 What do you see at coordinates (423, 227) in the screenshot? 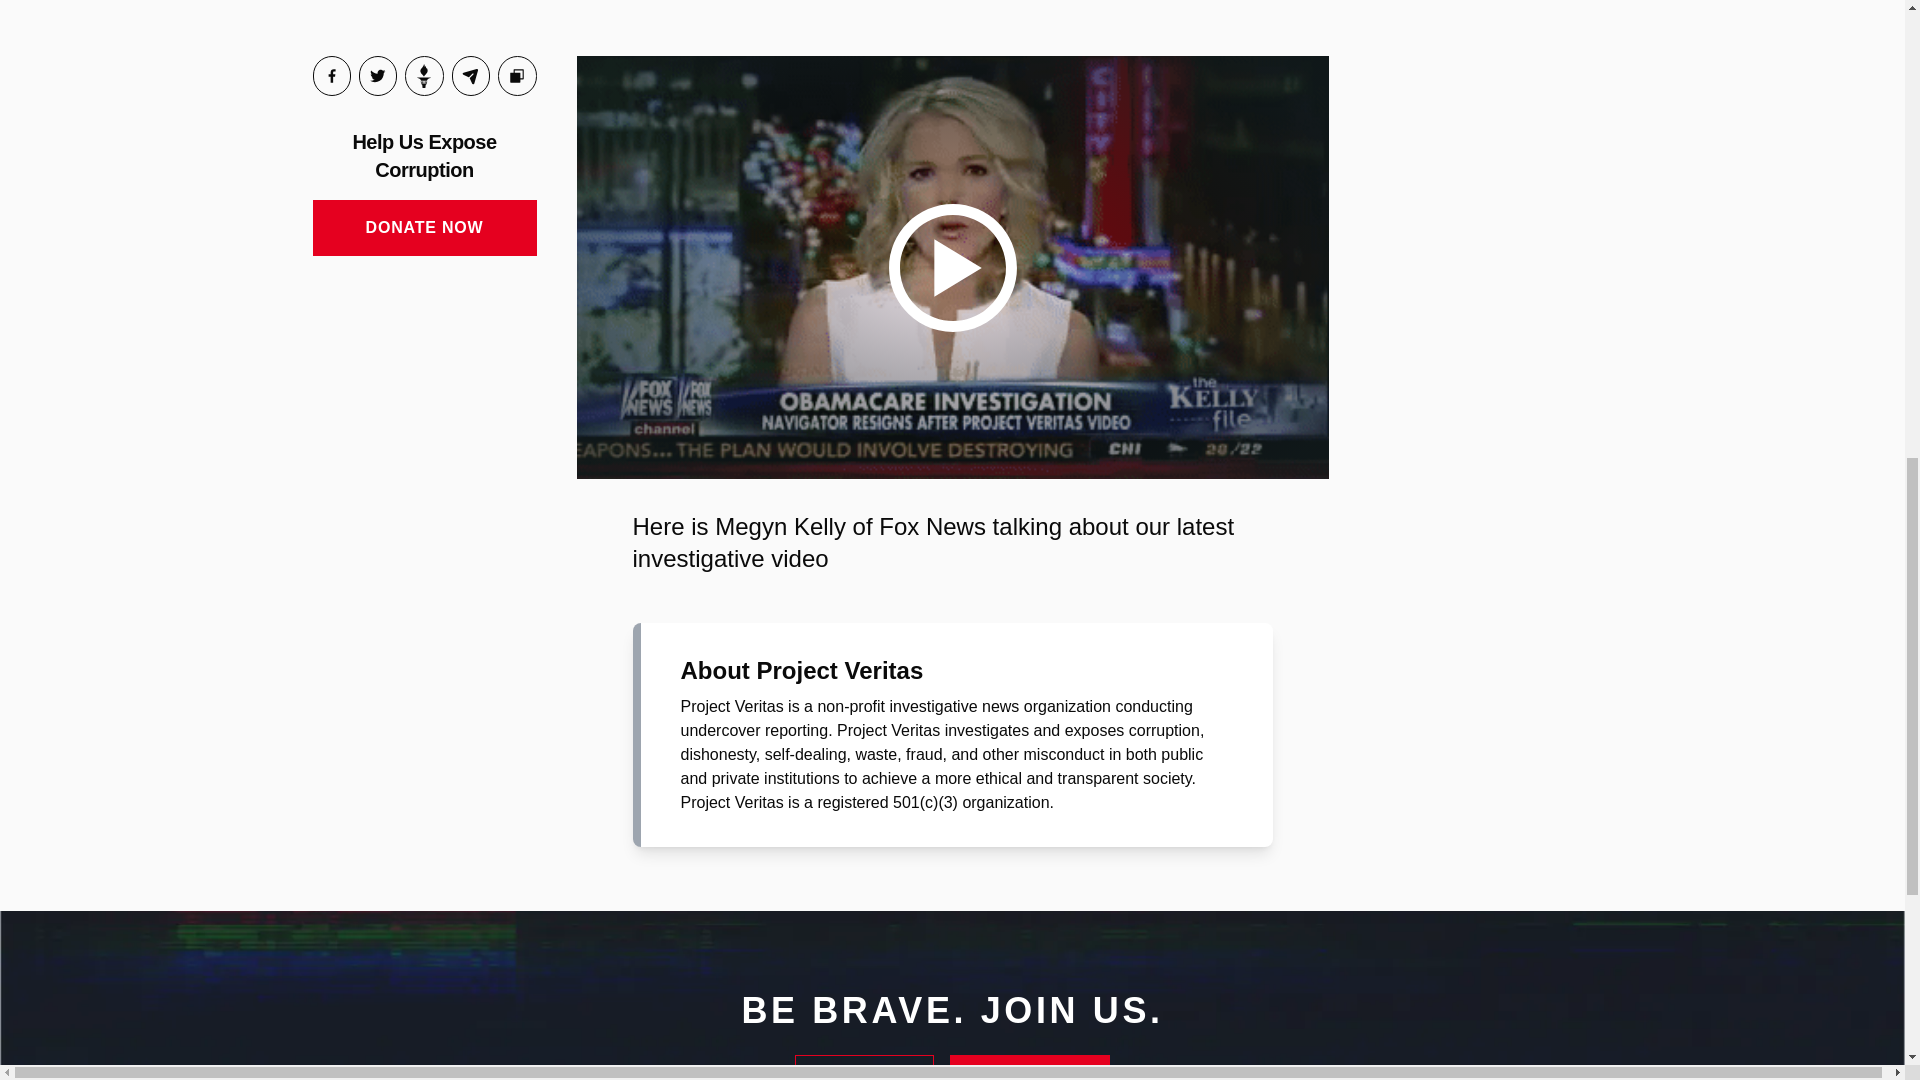
I see `DONATE NOW` at bounding box center [423, 227].